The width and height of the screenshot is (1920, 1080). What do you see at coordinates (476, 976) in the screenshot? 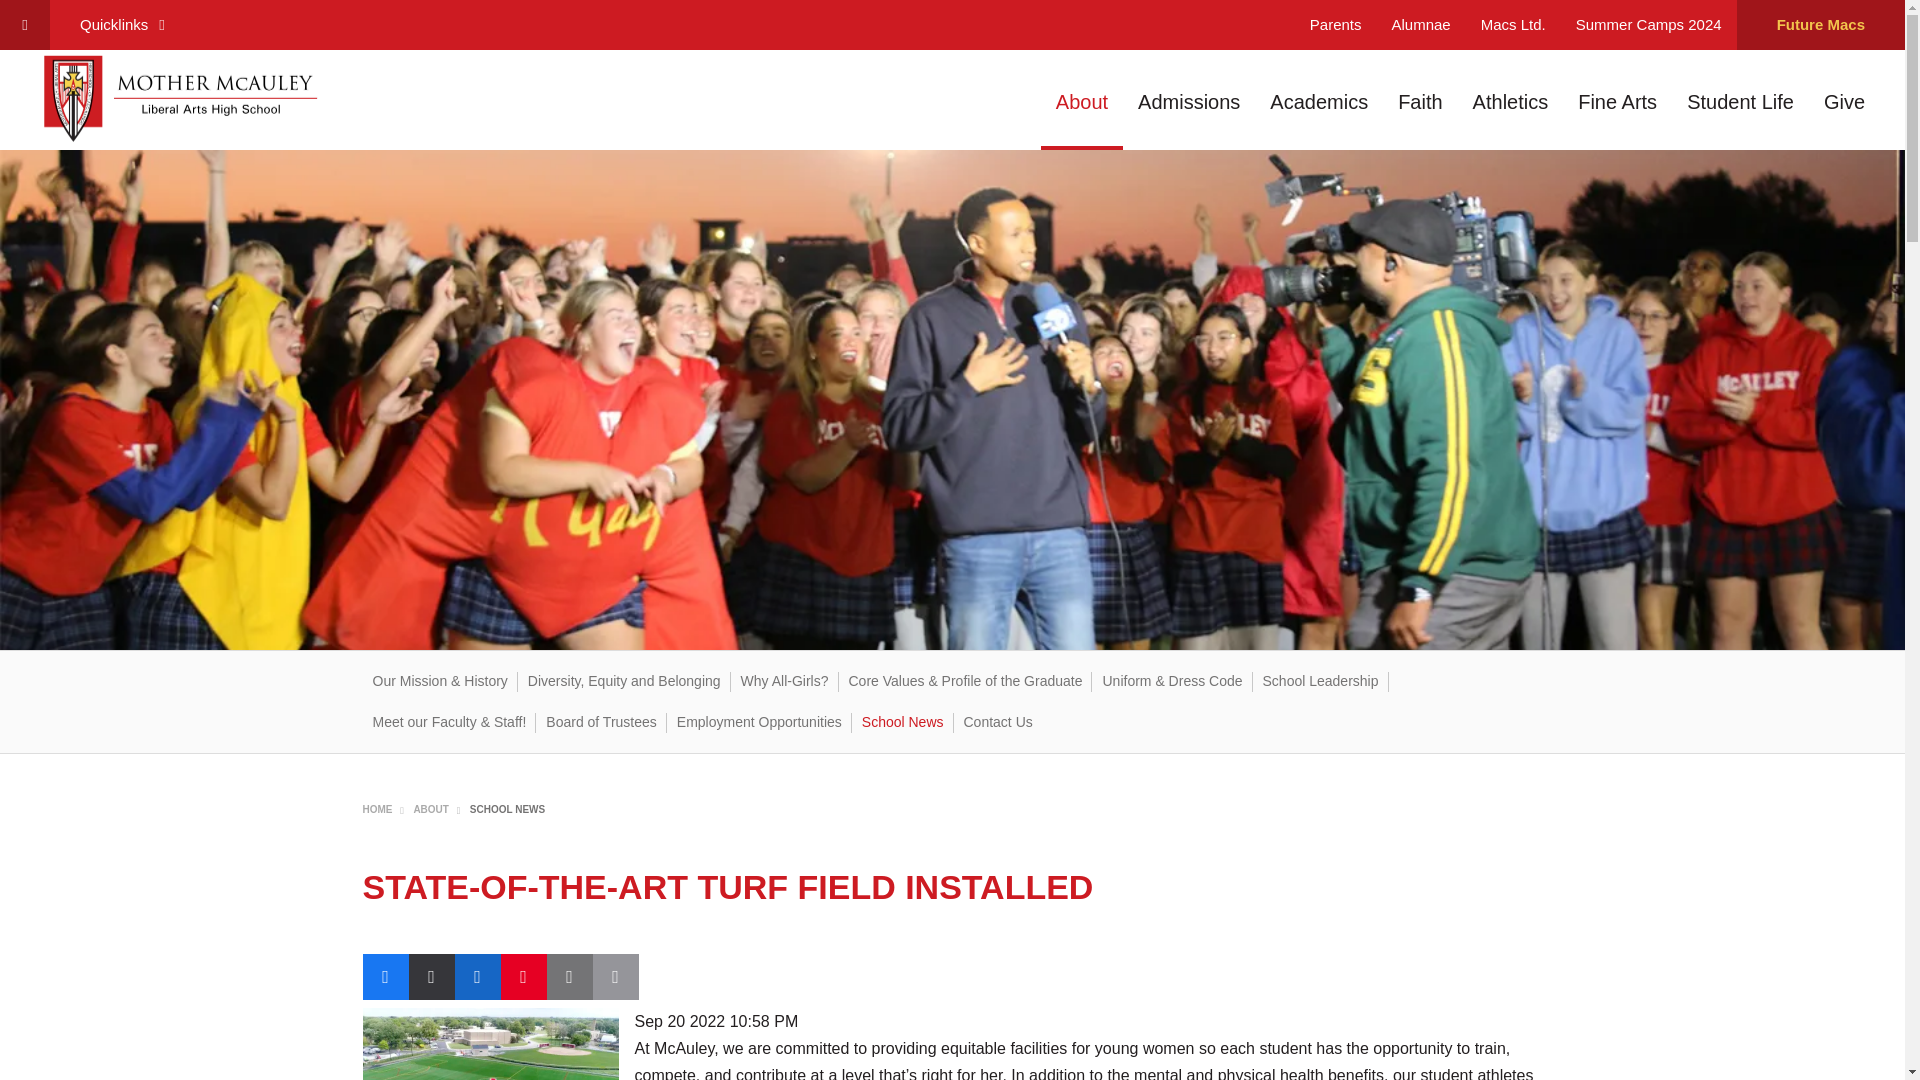
I see `Share to LinkedIn` at bounding box center [476, 976].